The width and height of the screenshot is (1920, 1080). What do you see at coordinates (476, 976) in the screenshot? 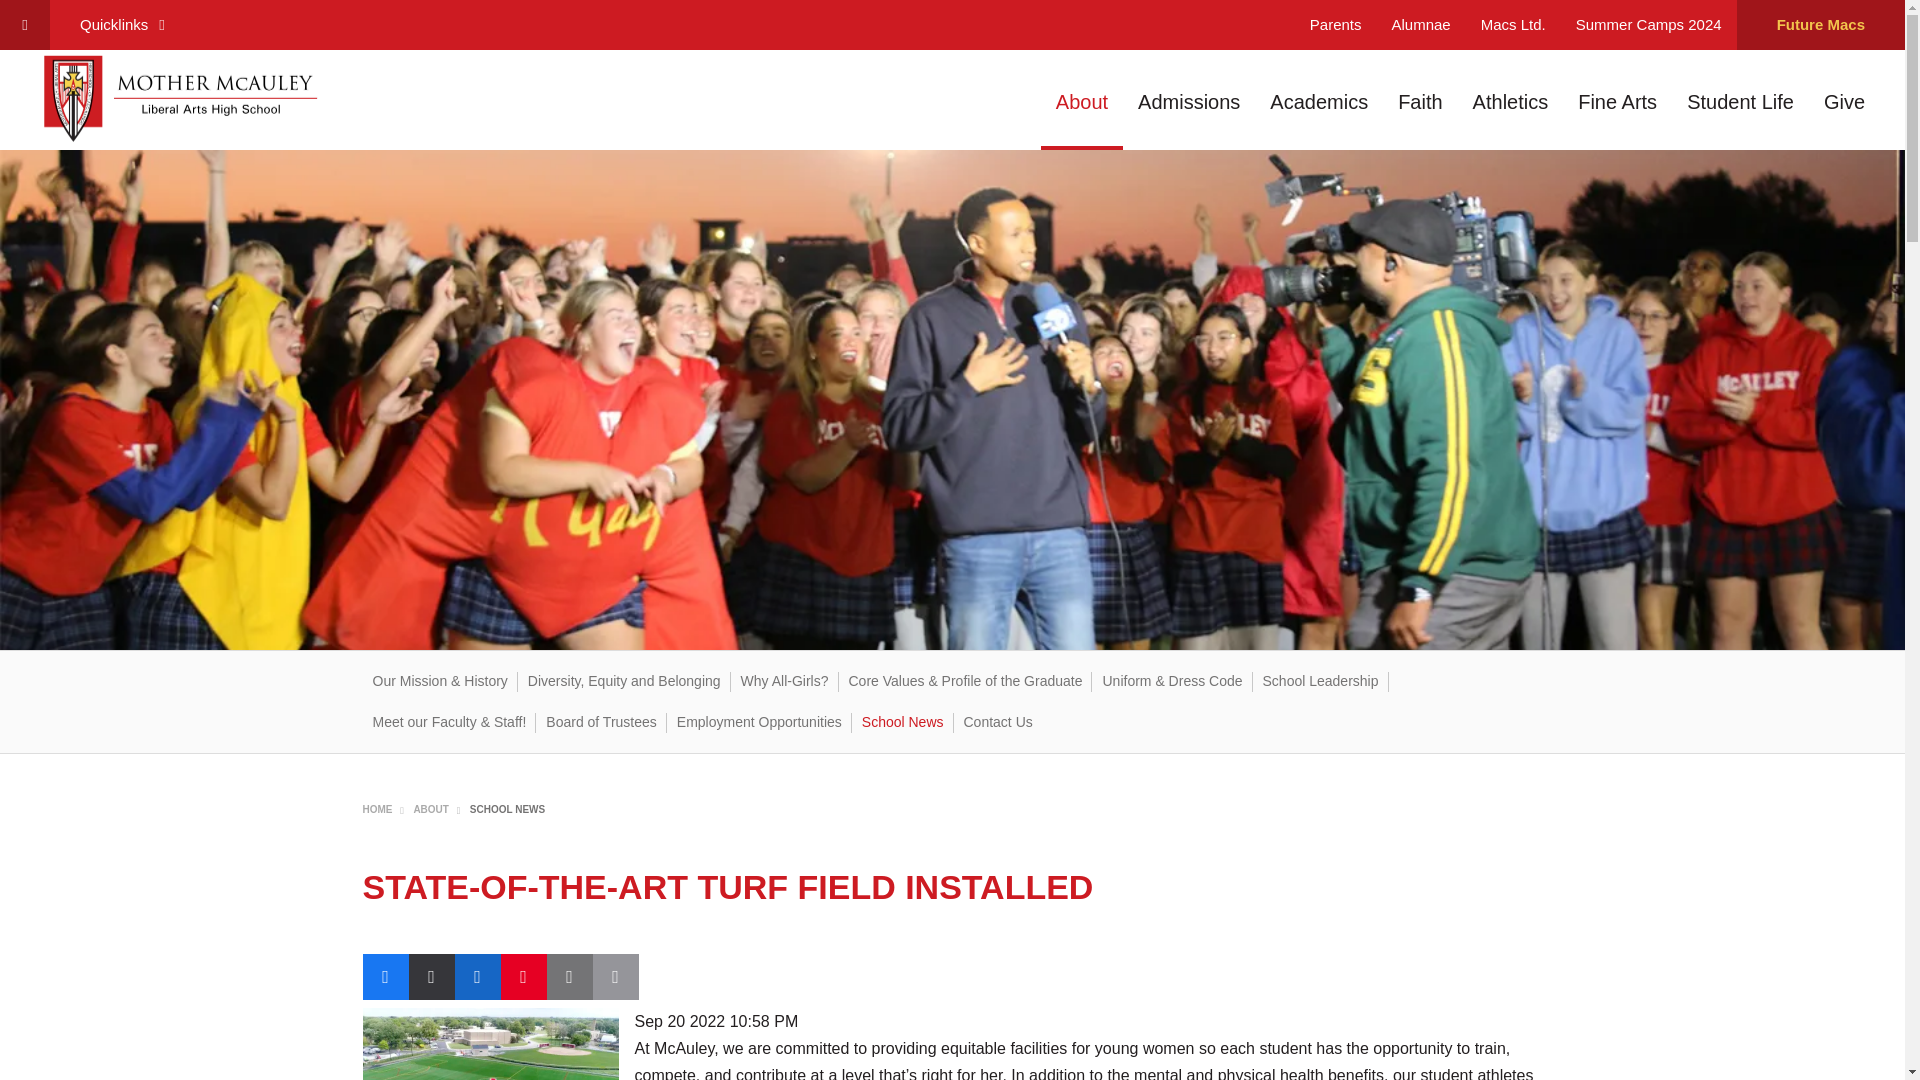
I see `Share to LinkedIn` at bounding box center [476, 976].